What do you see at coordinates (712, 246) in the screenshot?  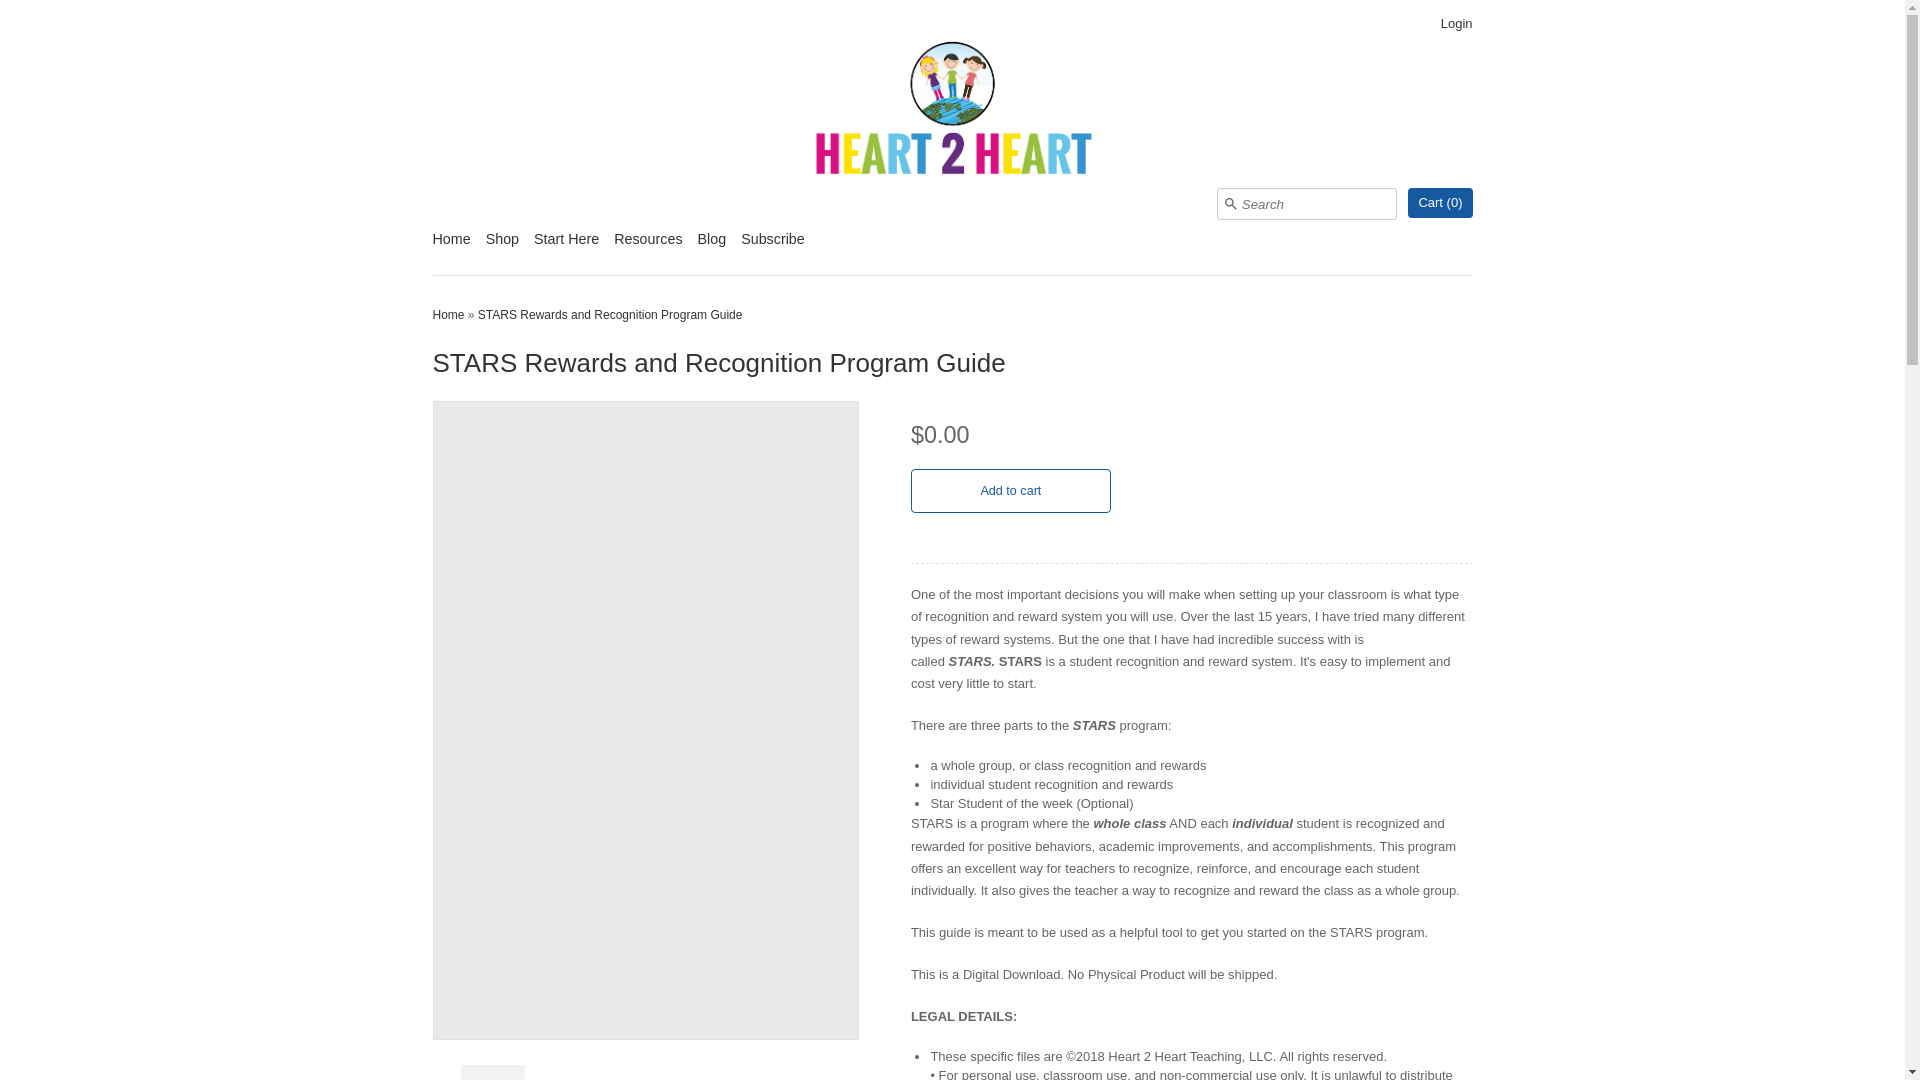 I see `Blog` at bounding box center [712, 246].